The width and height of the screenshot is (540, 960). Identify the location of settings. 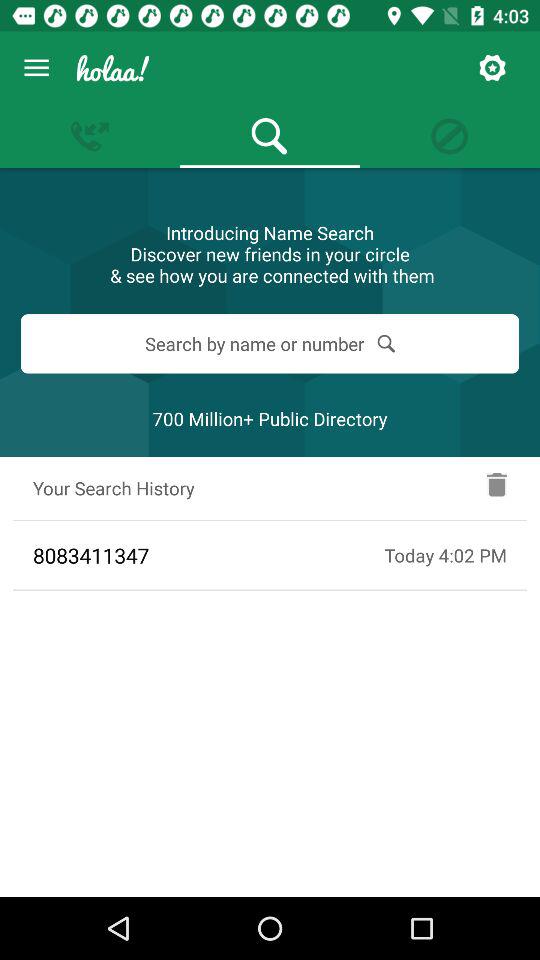
(492, 68).